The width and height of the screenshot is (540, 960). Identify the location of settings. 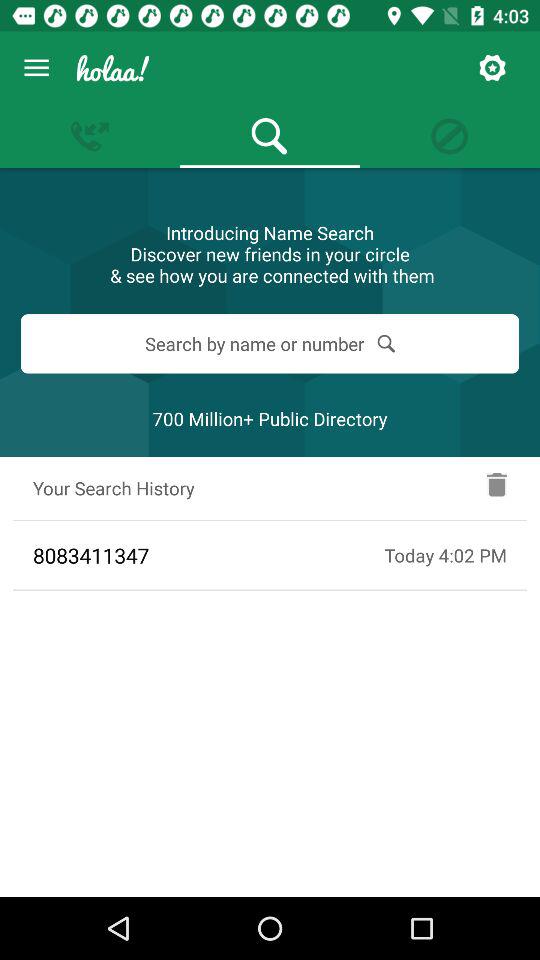
(492, 68).